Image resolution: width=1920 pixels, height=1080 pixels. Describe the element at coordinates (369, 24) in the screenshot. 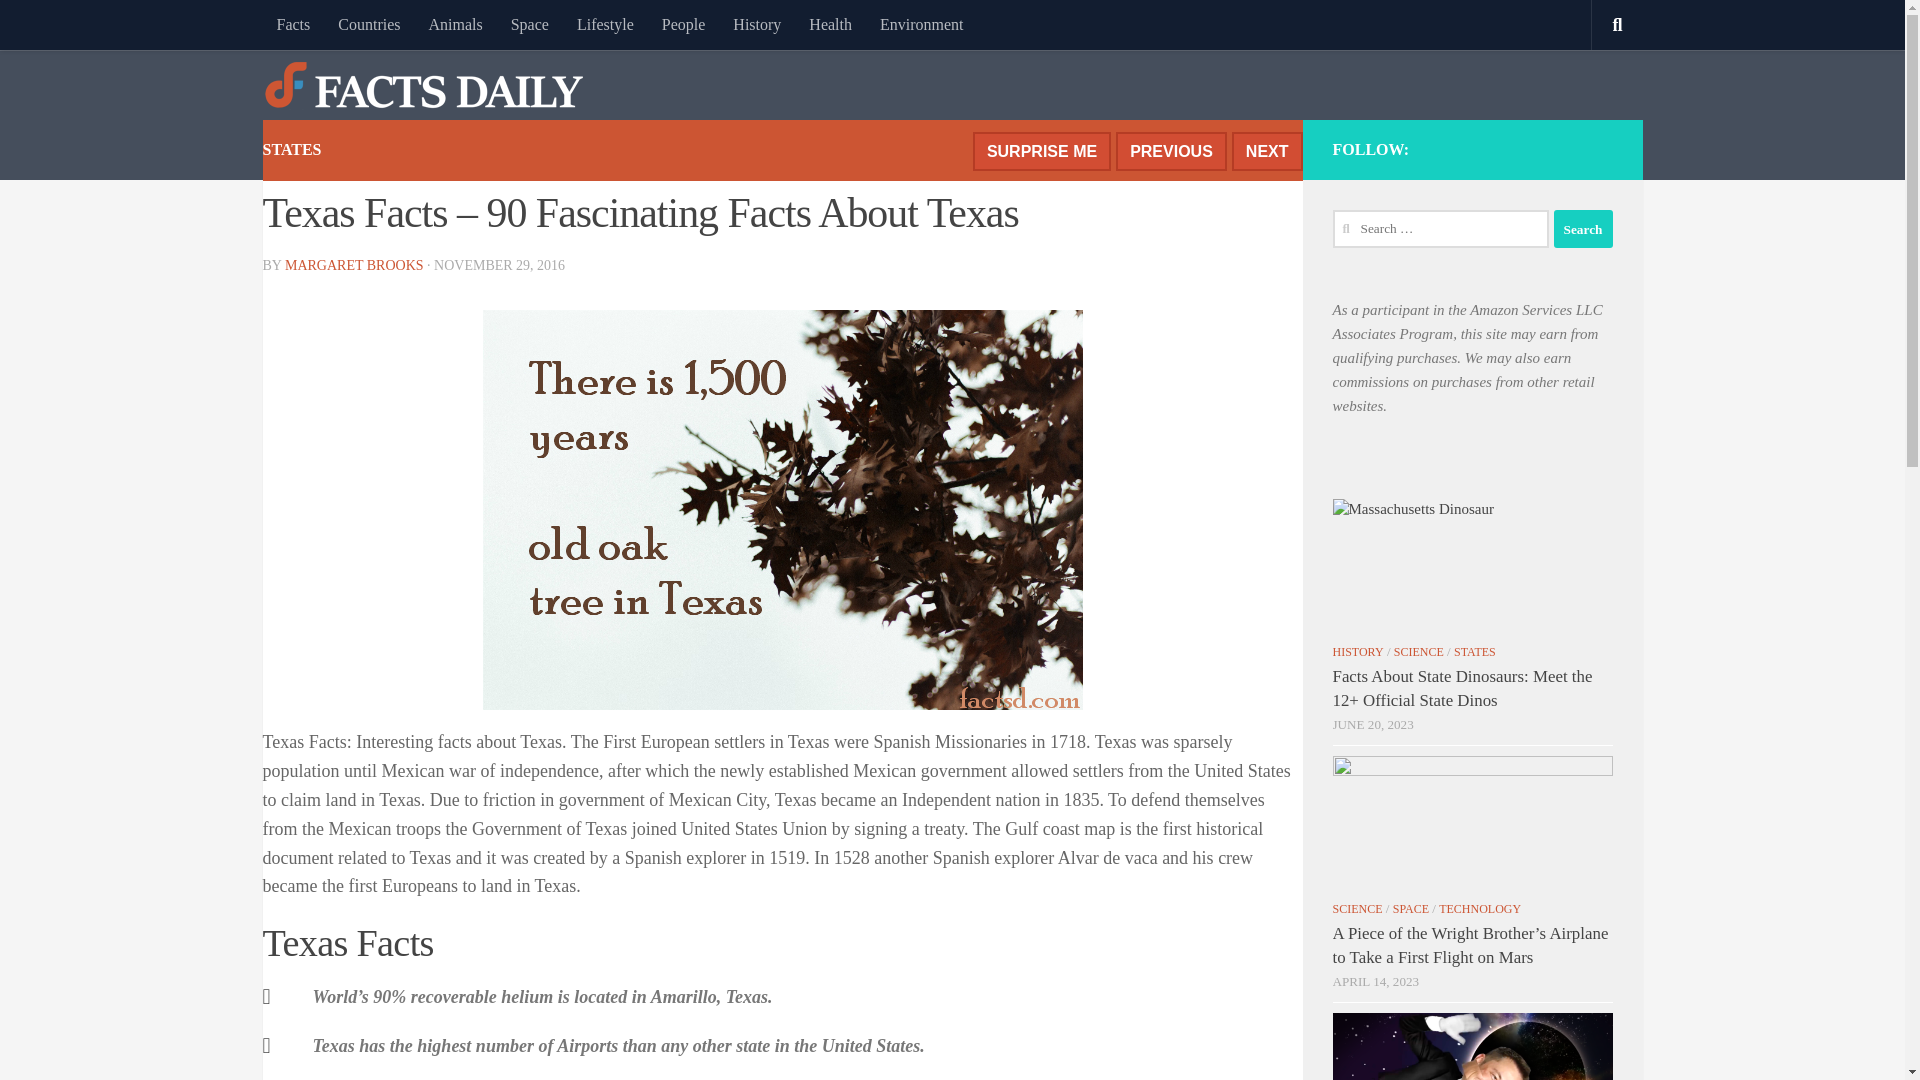

I see `Countries` at that location.